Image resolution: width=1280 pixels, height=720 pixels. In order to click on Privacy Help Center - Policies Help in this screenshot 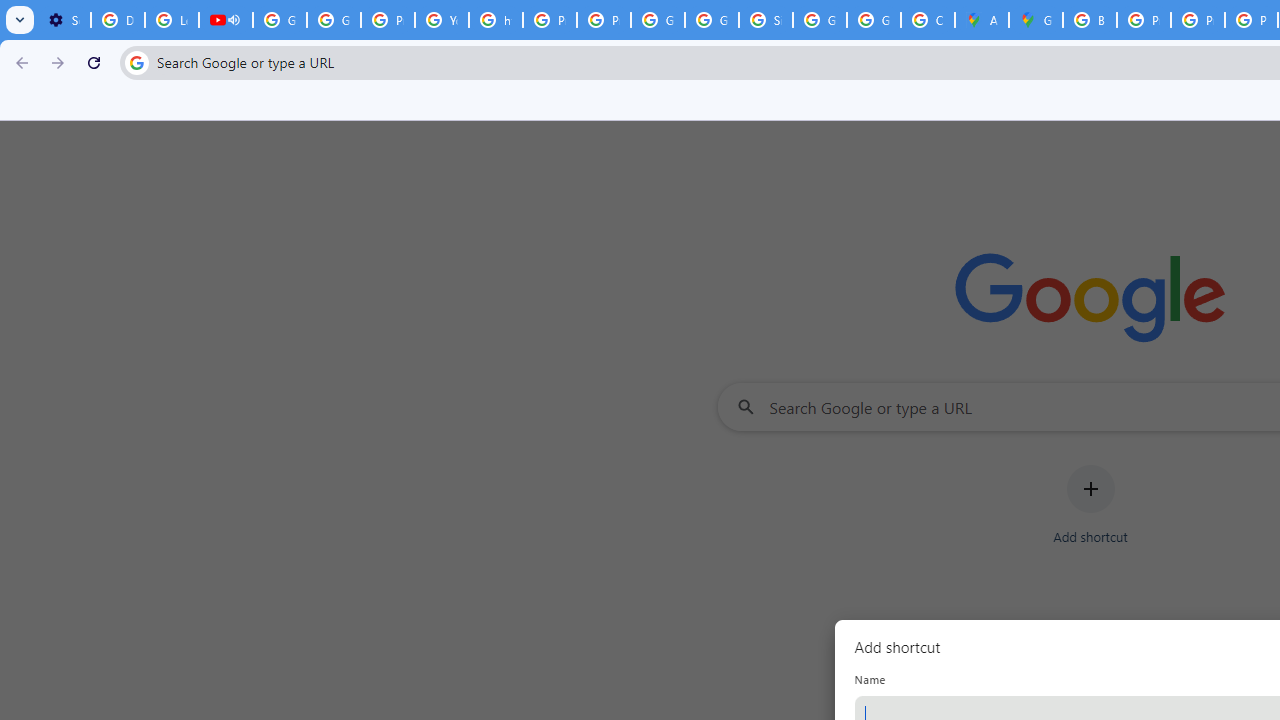, I will do `click(1144, 20)`.